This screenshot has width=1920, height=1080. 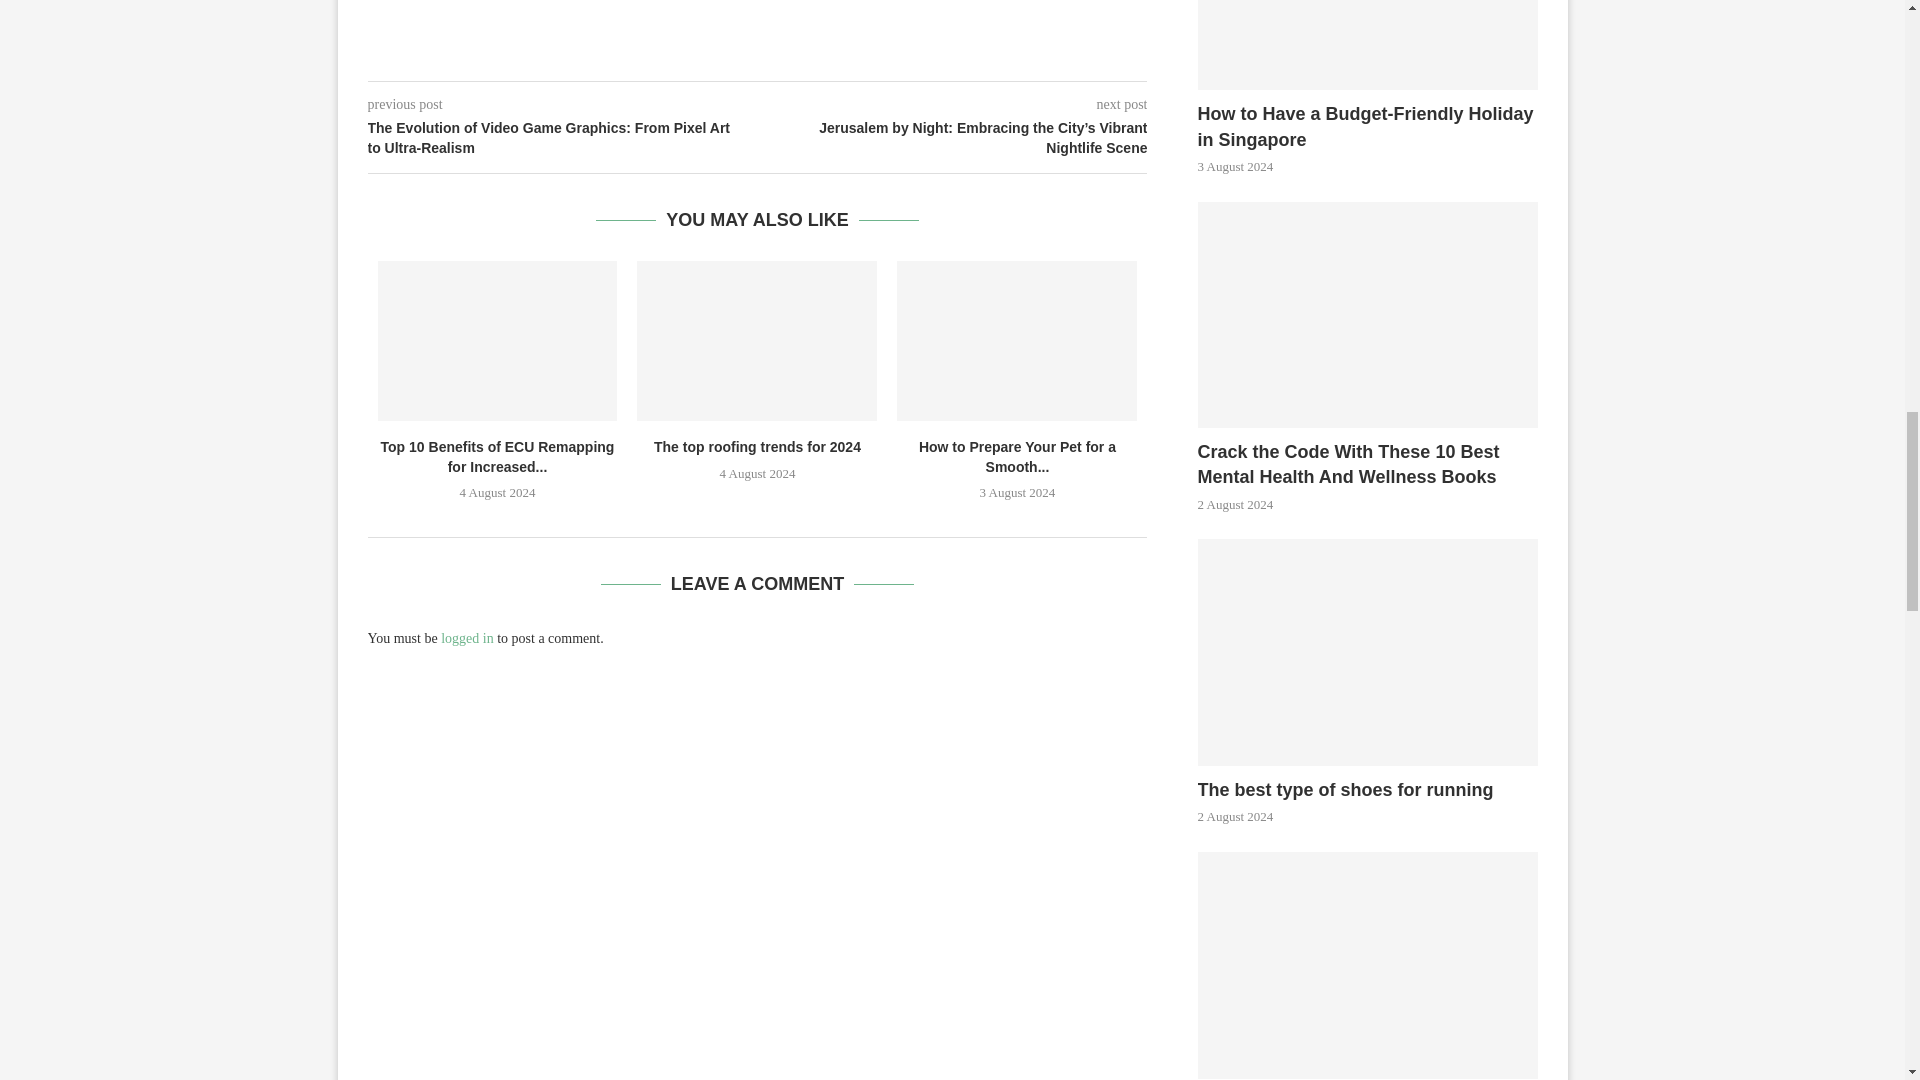 What do you see at coordinates (498, 341) in the screenshot?
I see `Top 10 Benefits of ECU Remapping for Increased Performance` at bounding box center [498, 341].